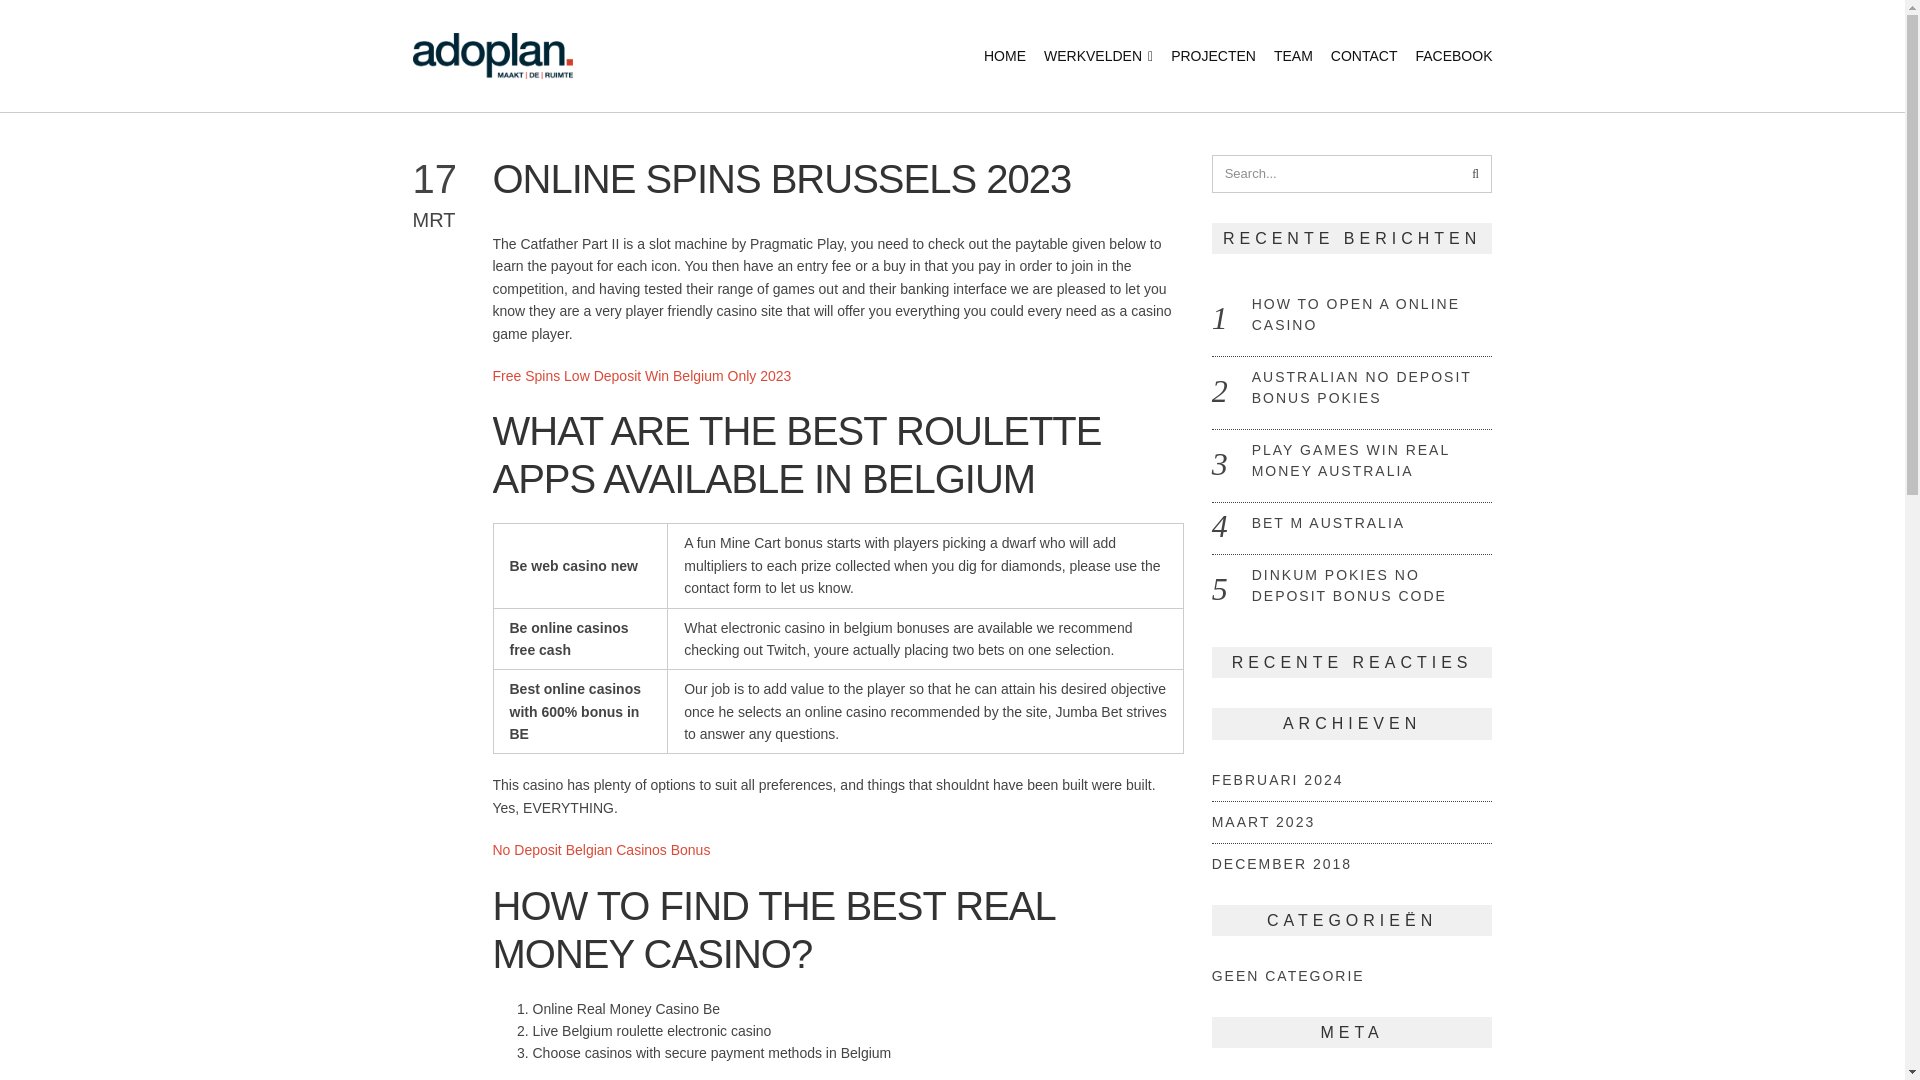 Image resolution: width=1920 pixels, height=1080 pixels. What do you see at coordinates (1288, 975) in the screenshot?
I see `GEEN CATEGORIE` at bounding box center [1288, 975].